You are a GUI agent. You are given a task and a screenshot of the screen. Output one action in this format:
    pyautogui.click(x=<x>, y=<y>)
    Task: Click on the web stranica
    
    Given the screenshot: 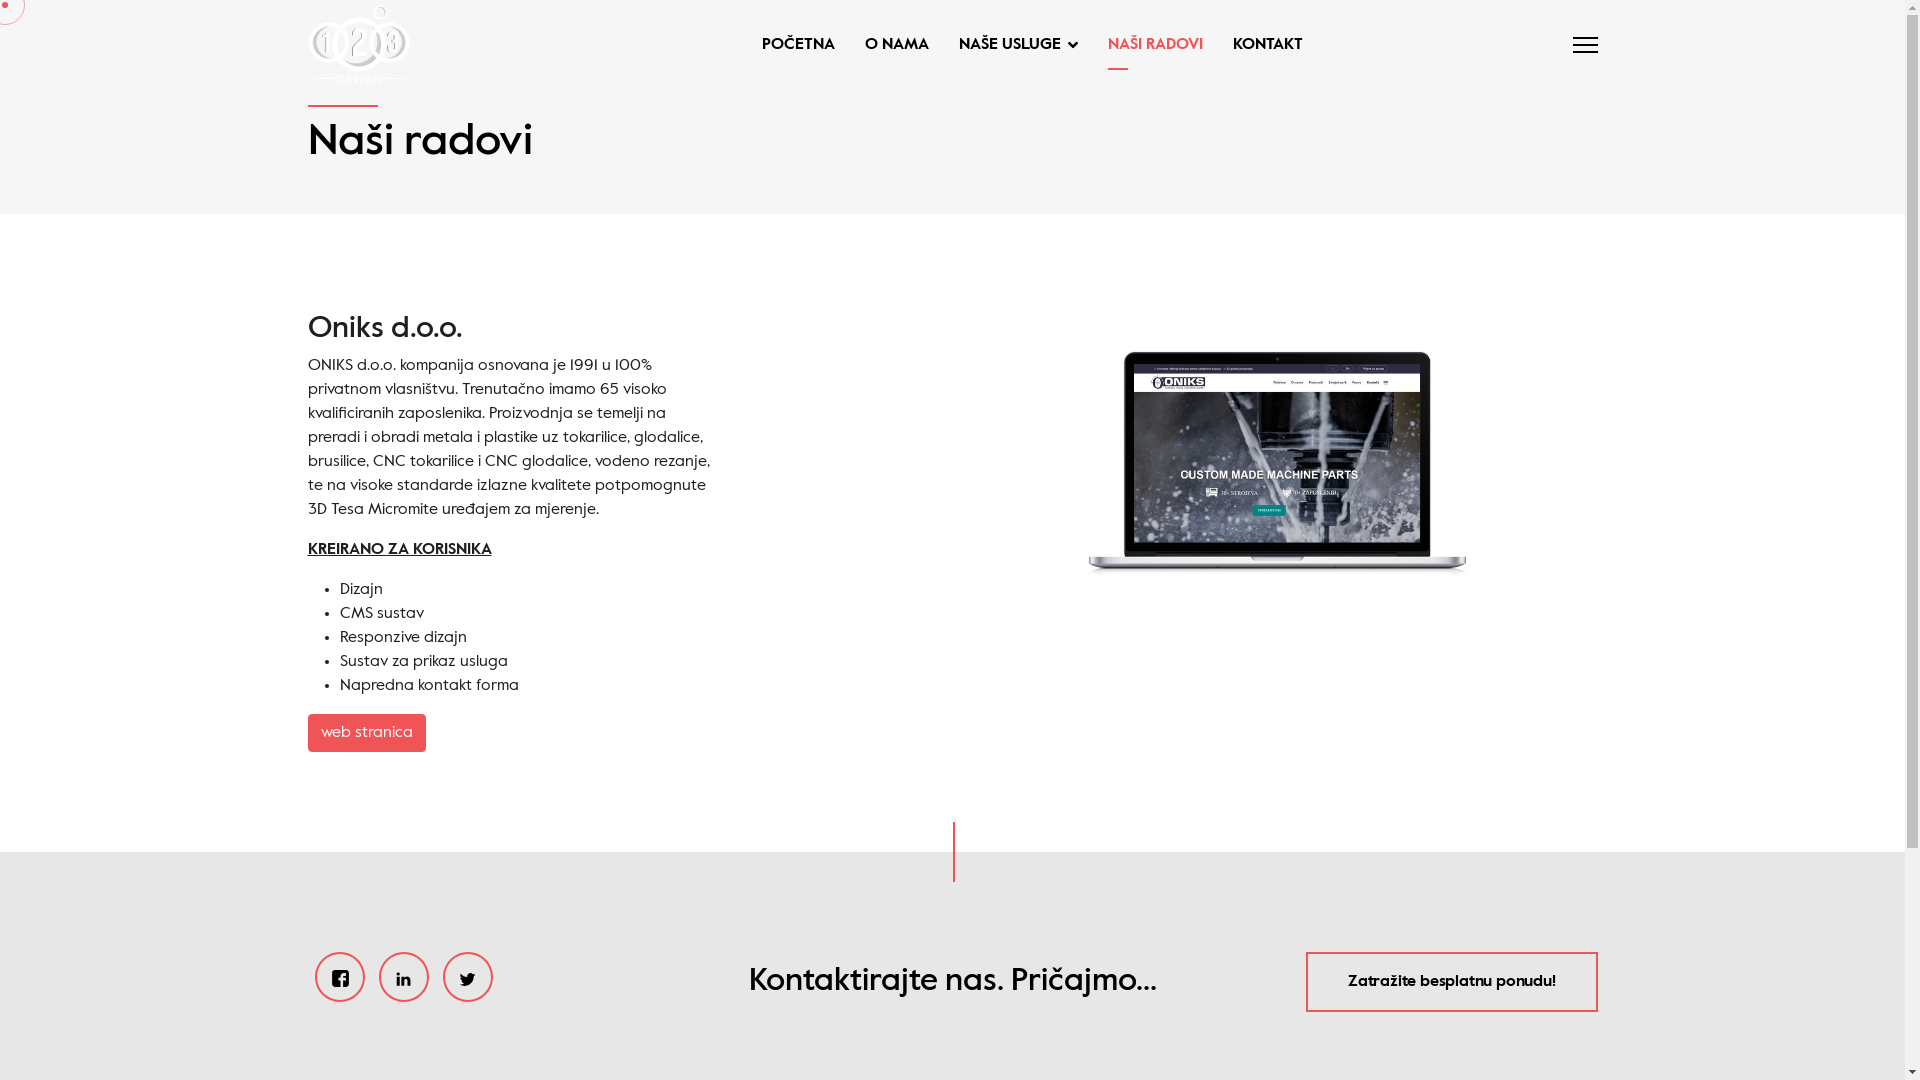 What is the action you would take?
    pyautogui.click(x=367, y=733)
    